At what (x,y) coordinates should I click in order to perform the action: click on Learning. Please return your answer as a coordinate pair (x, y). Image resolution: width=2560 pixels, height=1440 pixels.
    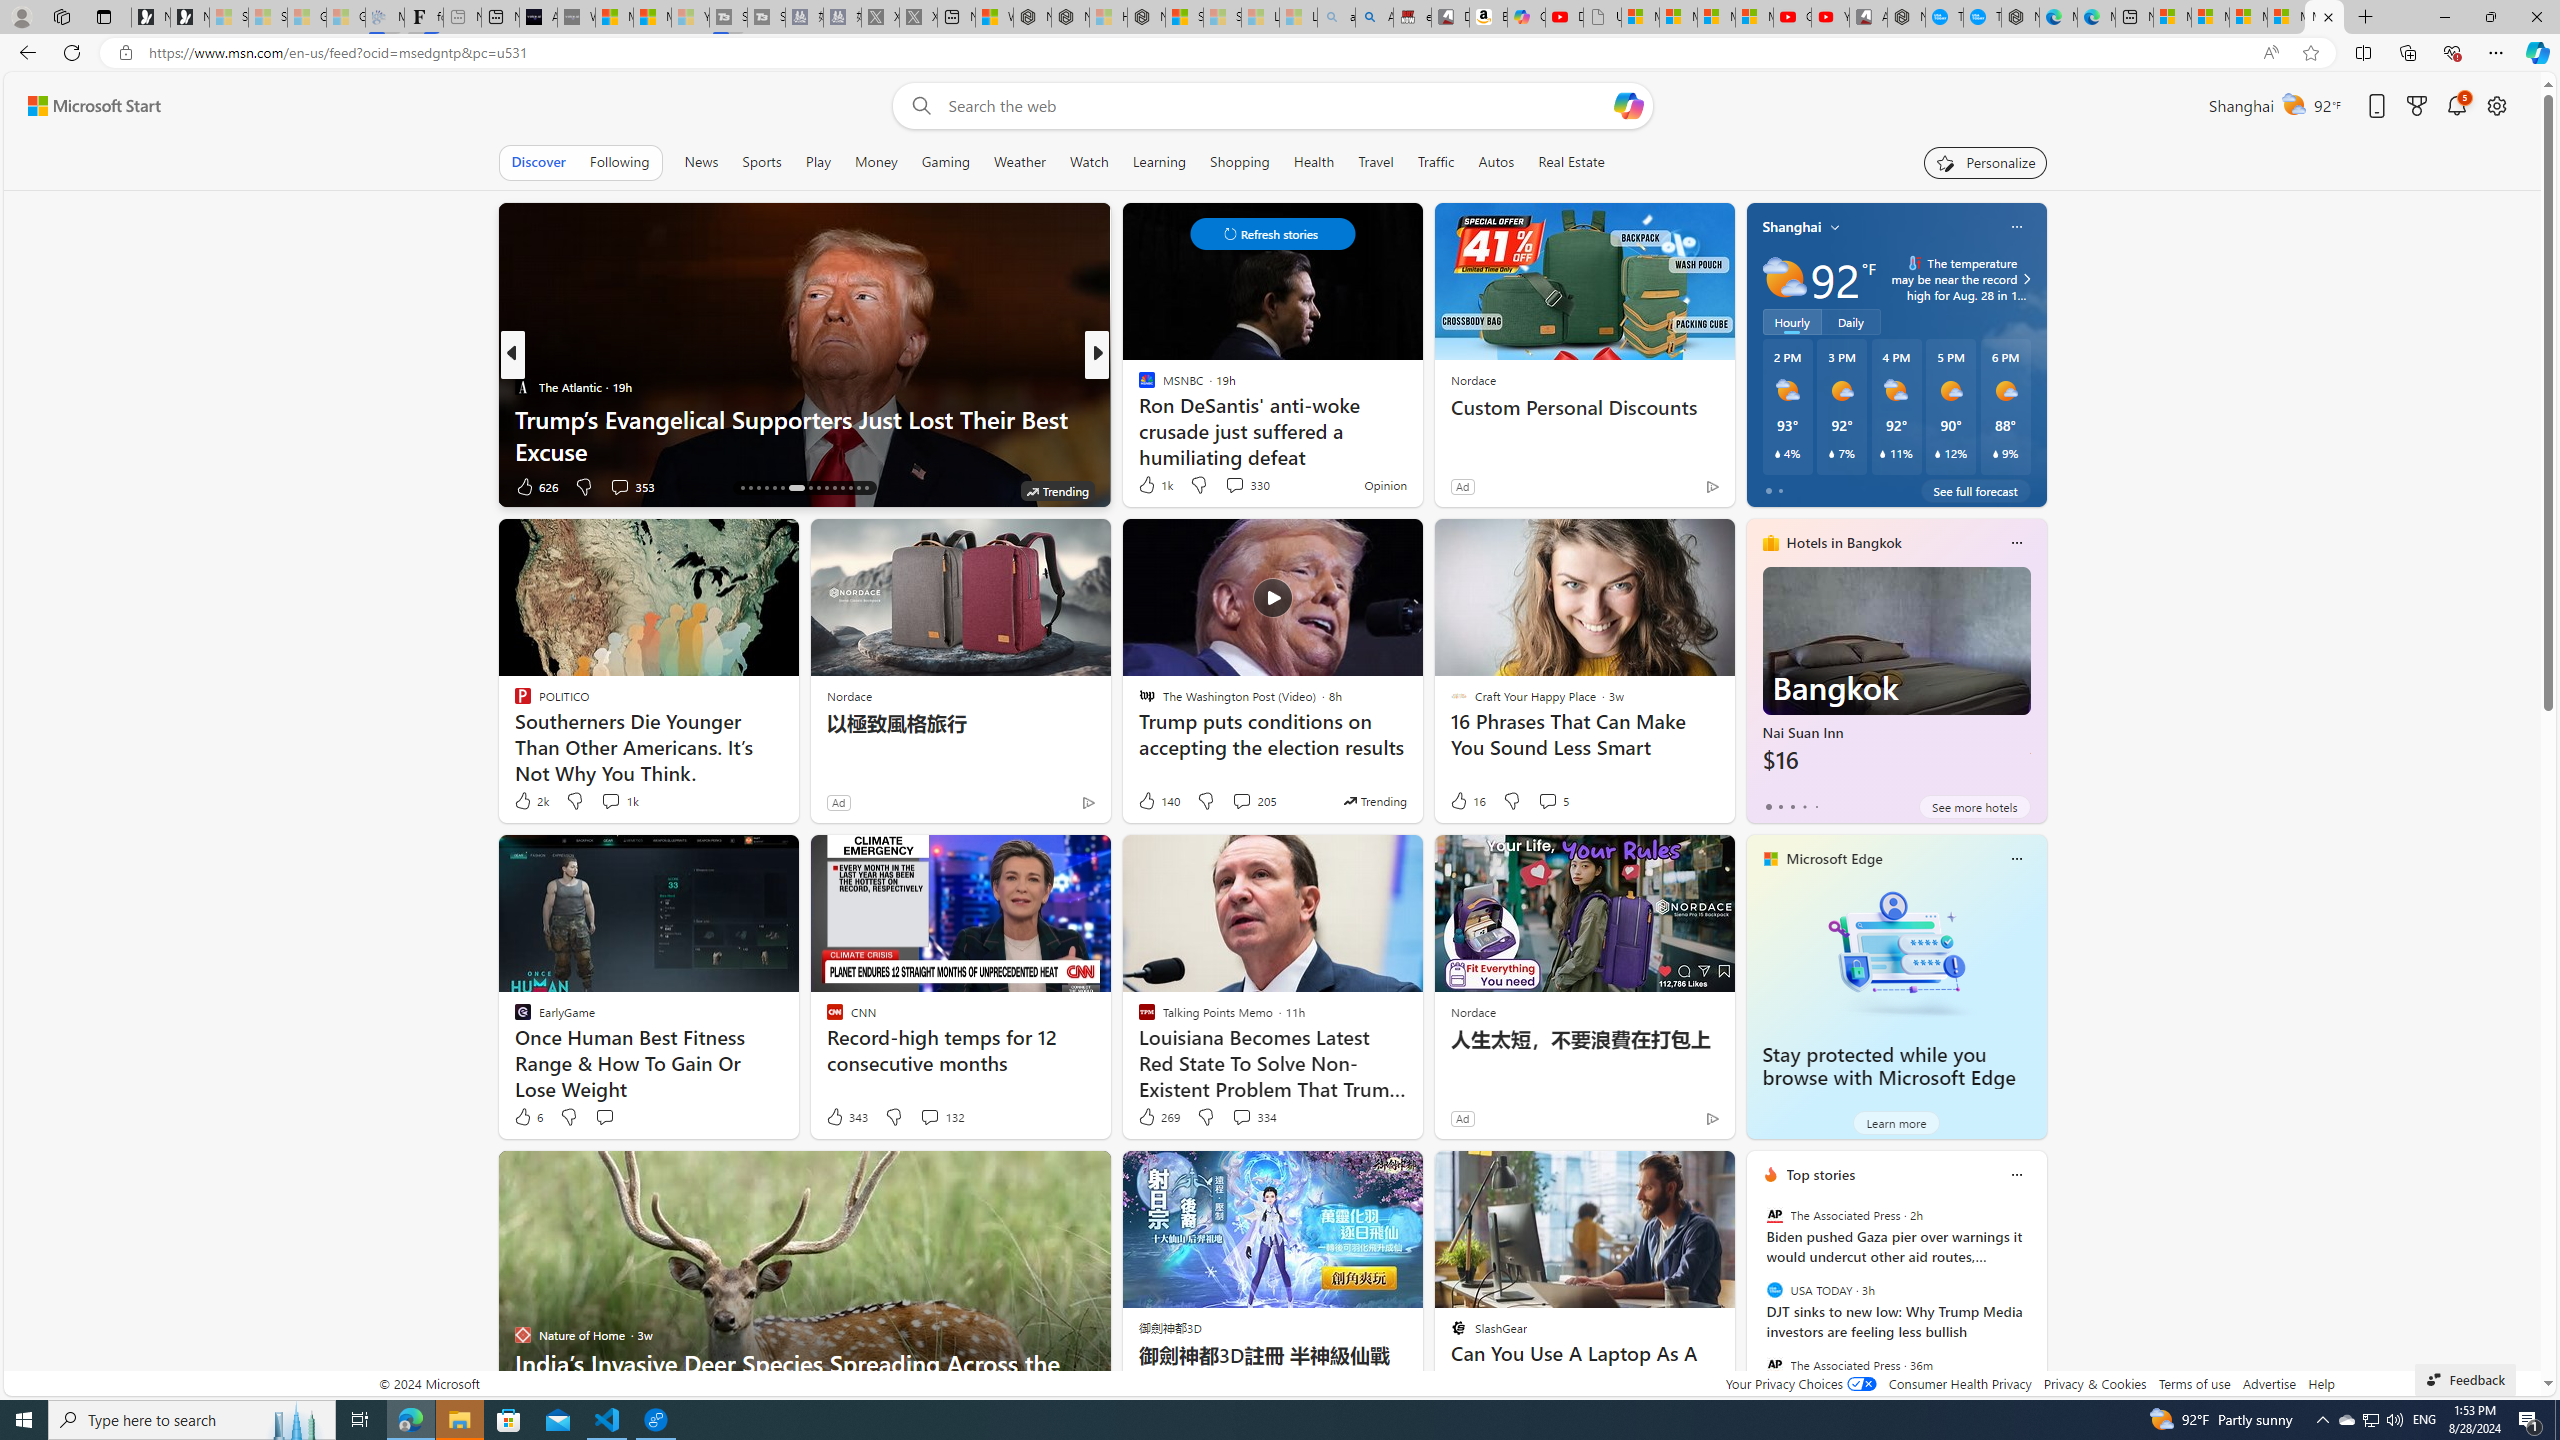
    Looking at the image, I should click on (1160, 162).